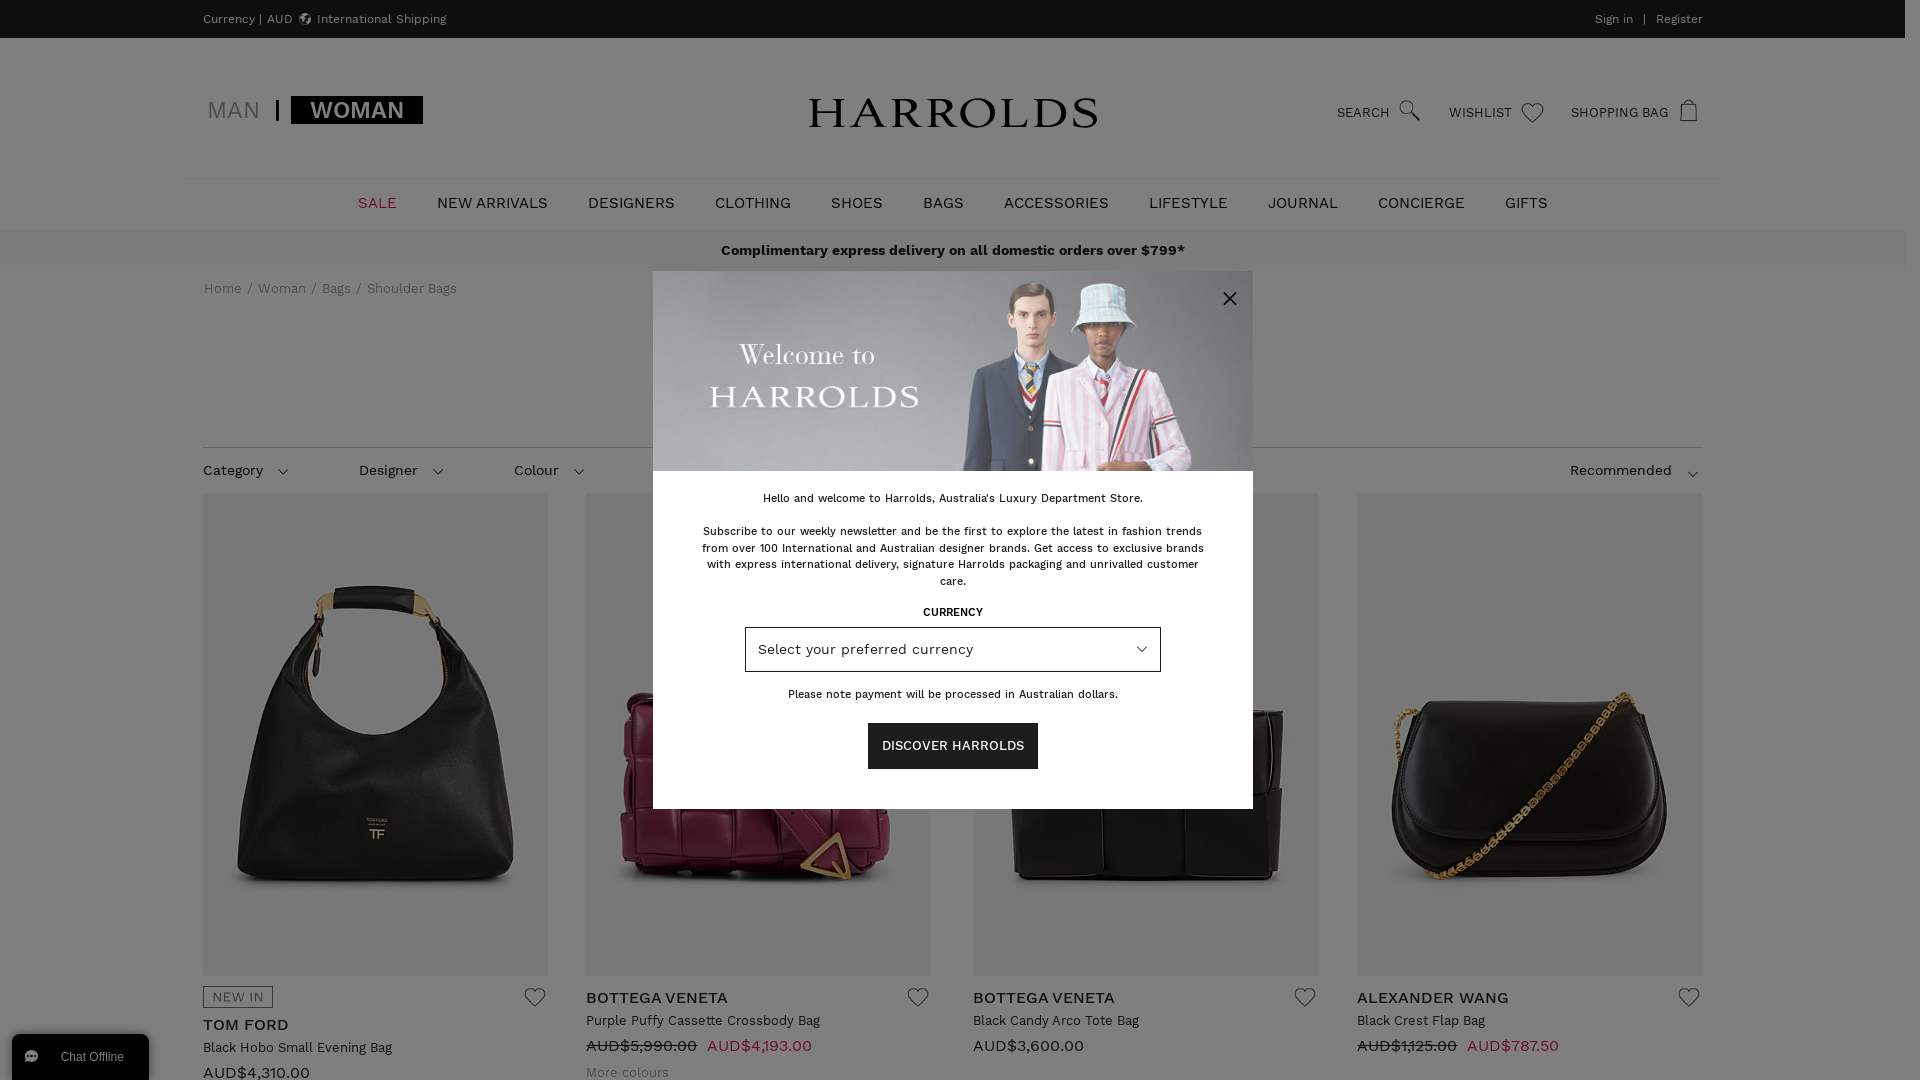 The height and width of the screenshot is (1080, 1920). Describe the element at coordinates (657, 998) in the screenshot. I see `BOTTEGA VENETA` at that location.